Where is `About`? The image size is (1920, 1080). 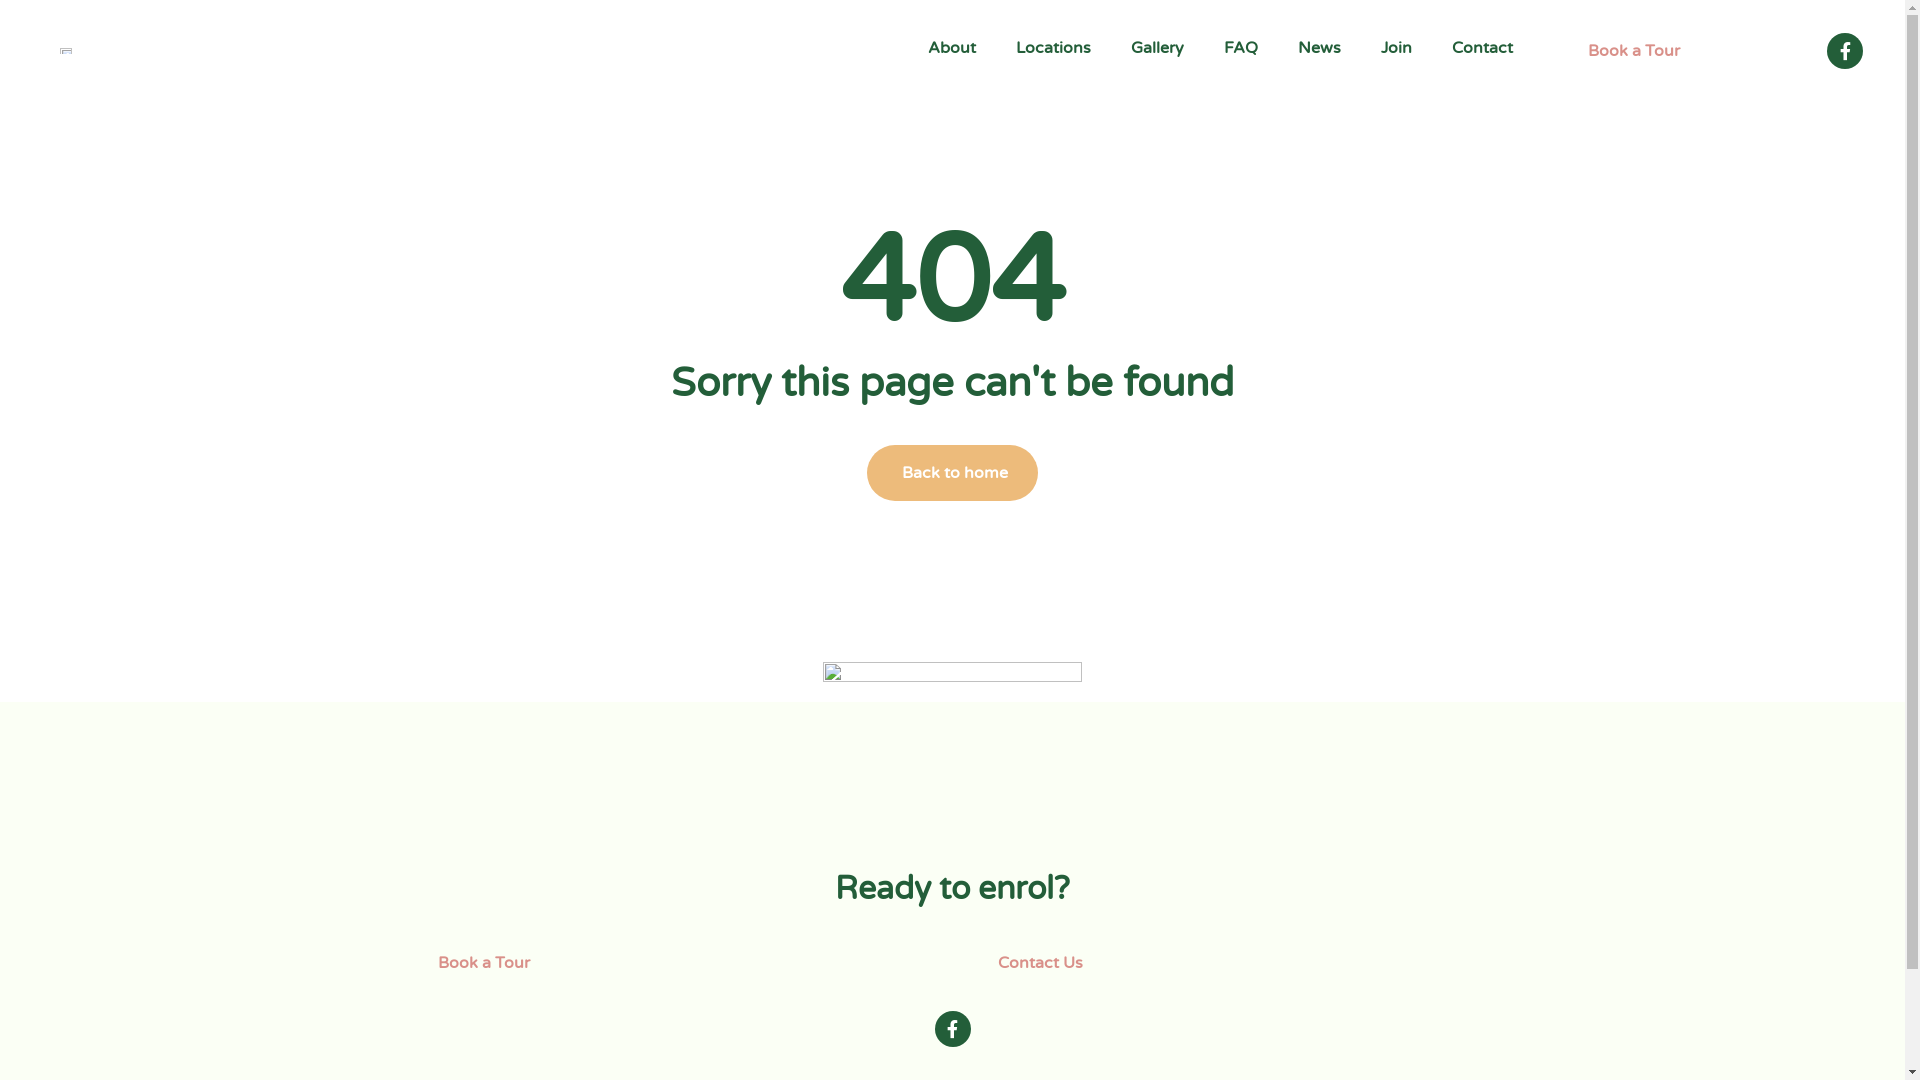 About is located at coordinates (952, 48).